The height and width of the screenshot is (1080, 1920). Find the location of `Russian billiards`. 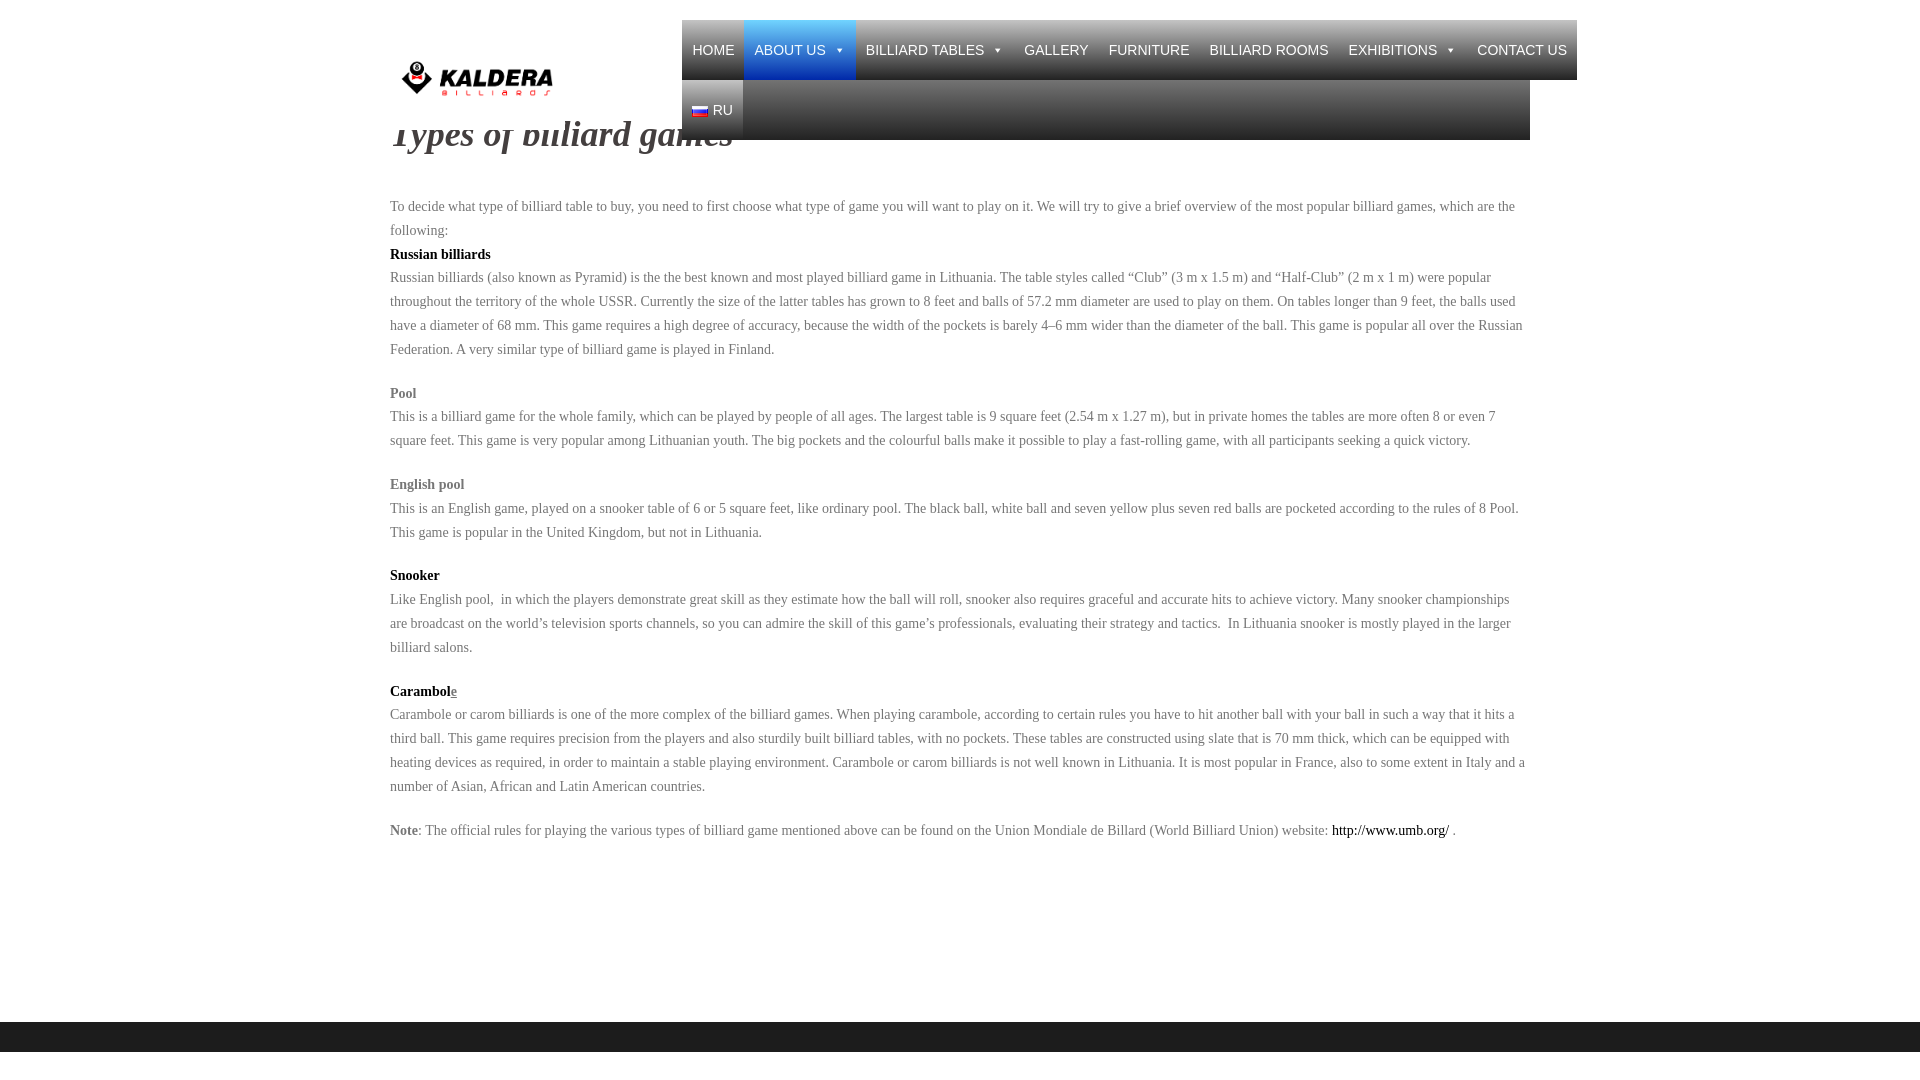

Russian billiards is located at coordinates (440, 254).